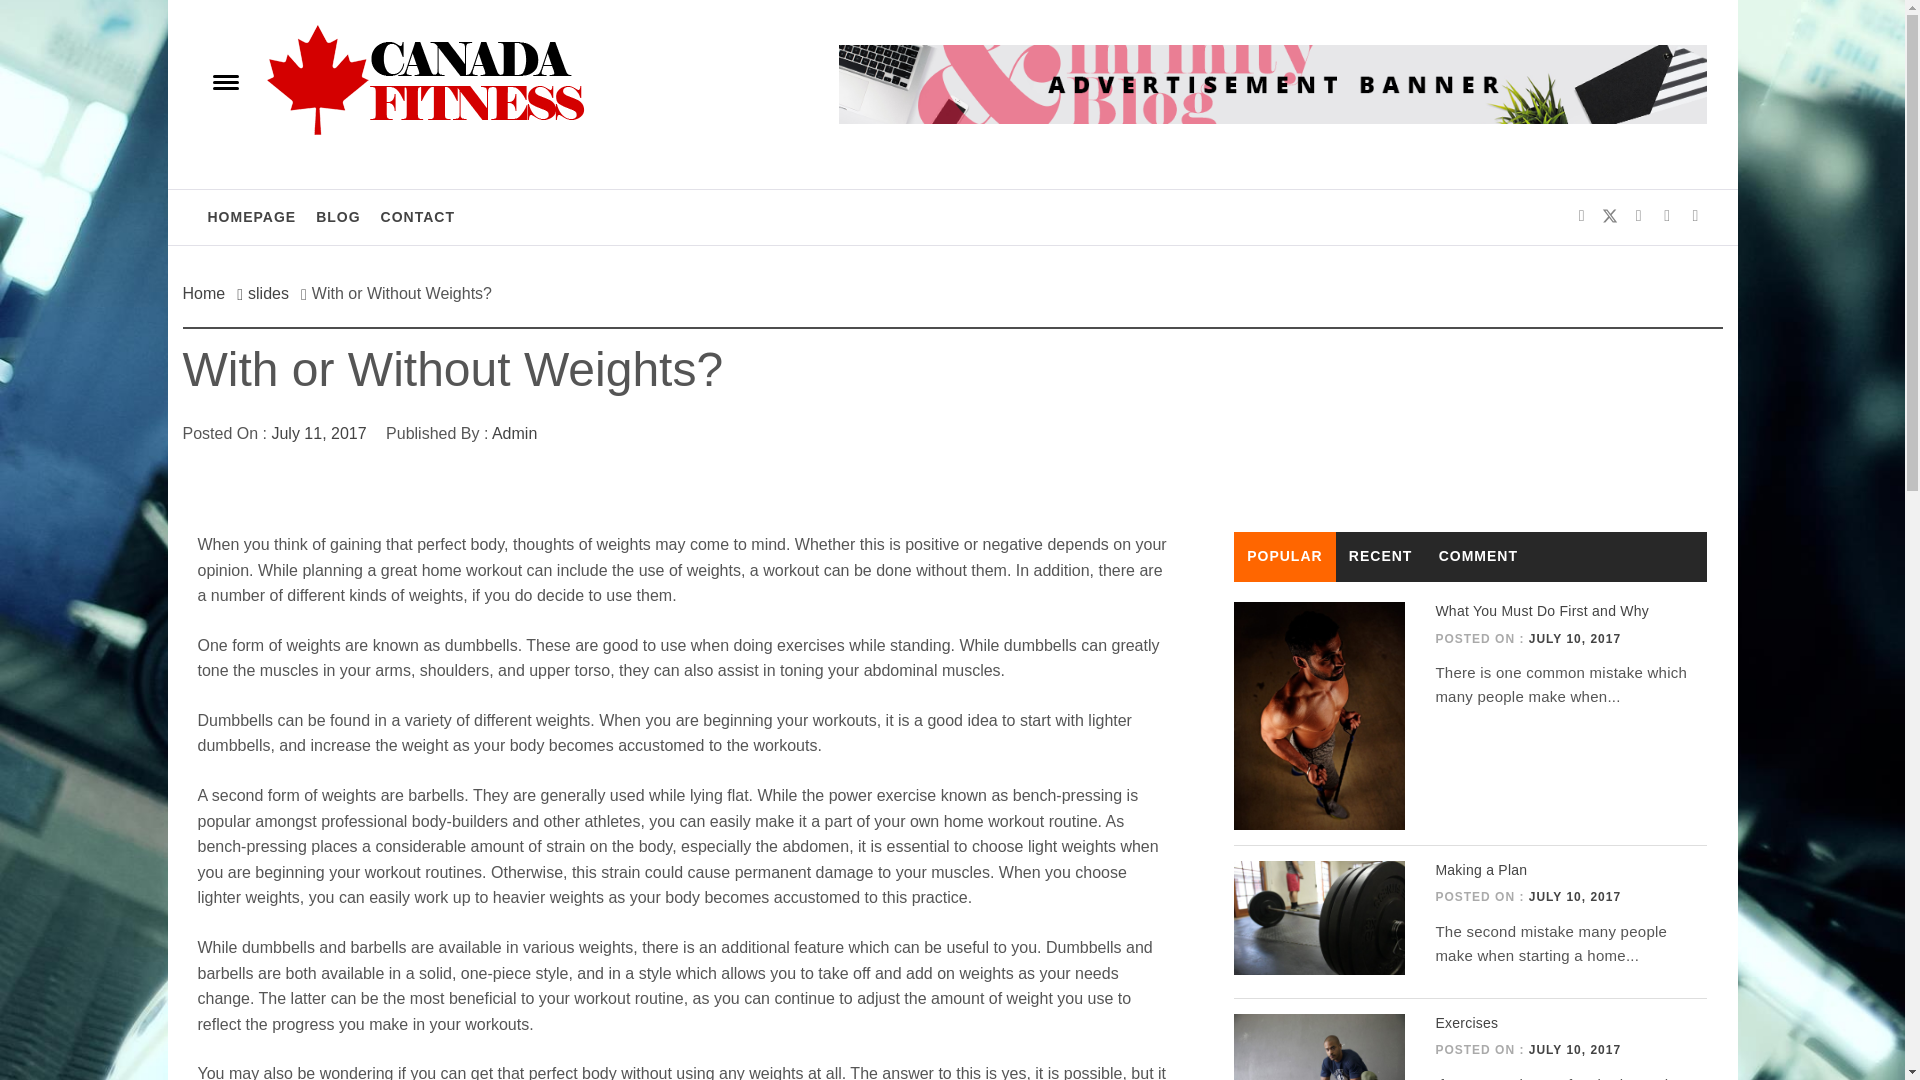  What do you see at coordinates (1381, 557) in the screenshot?
I see `RECENT` at bounding box center [1381, 557].